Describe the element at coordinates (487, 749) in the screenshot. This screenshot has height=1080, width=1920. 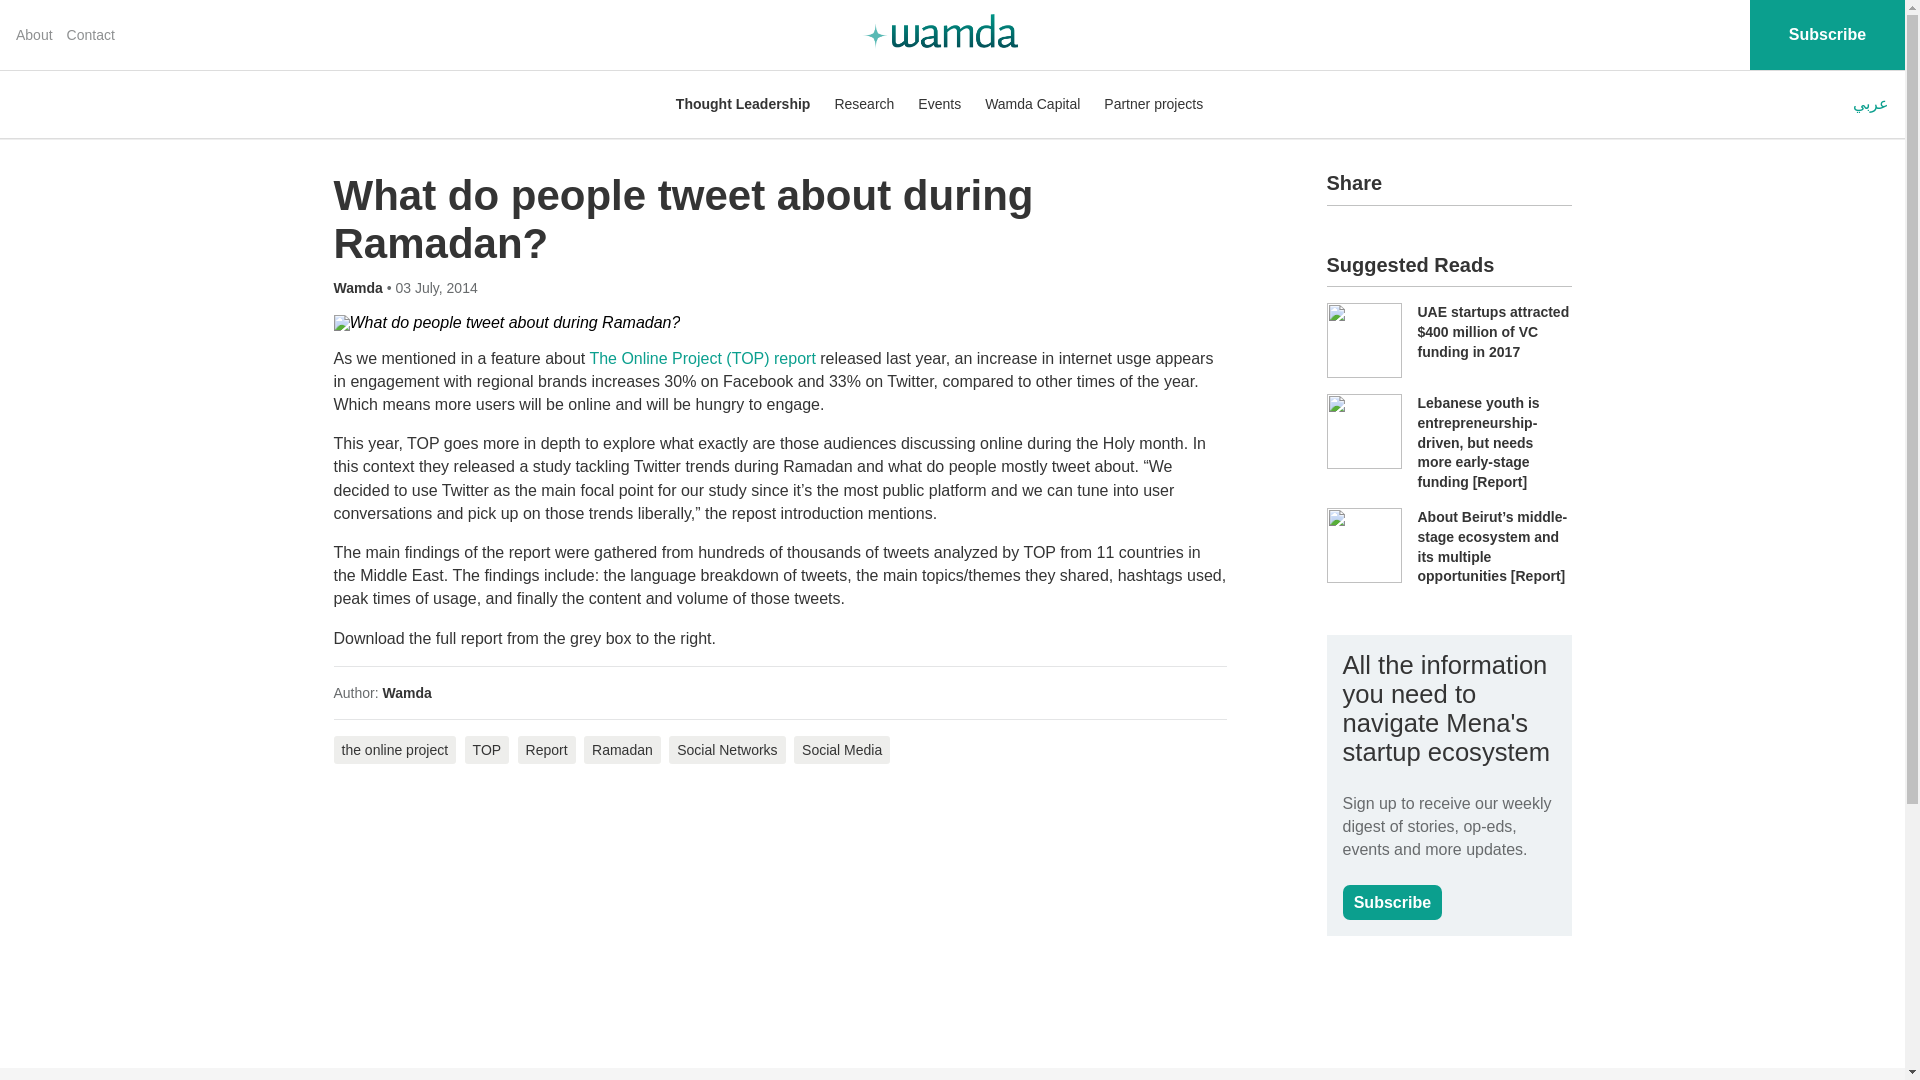
I see `TOP` at that location.